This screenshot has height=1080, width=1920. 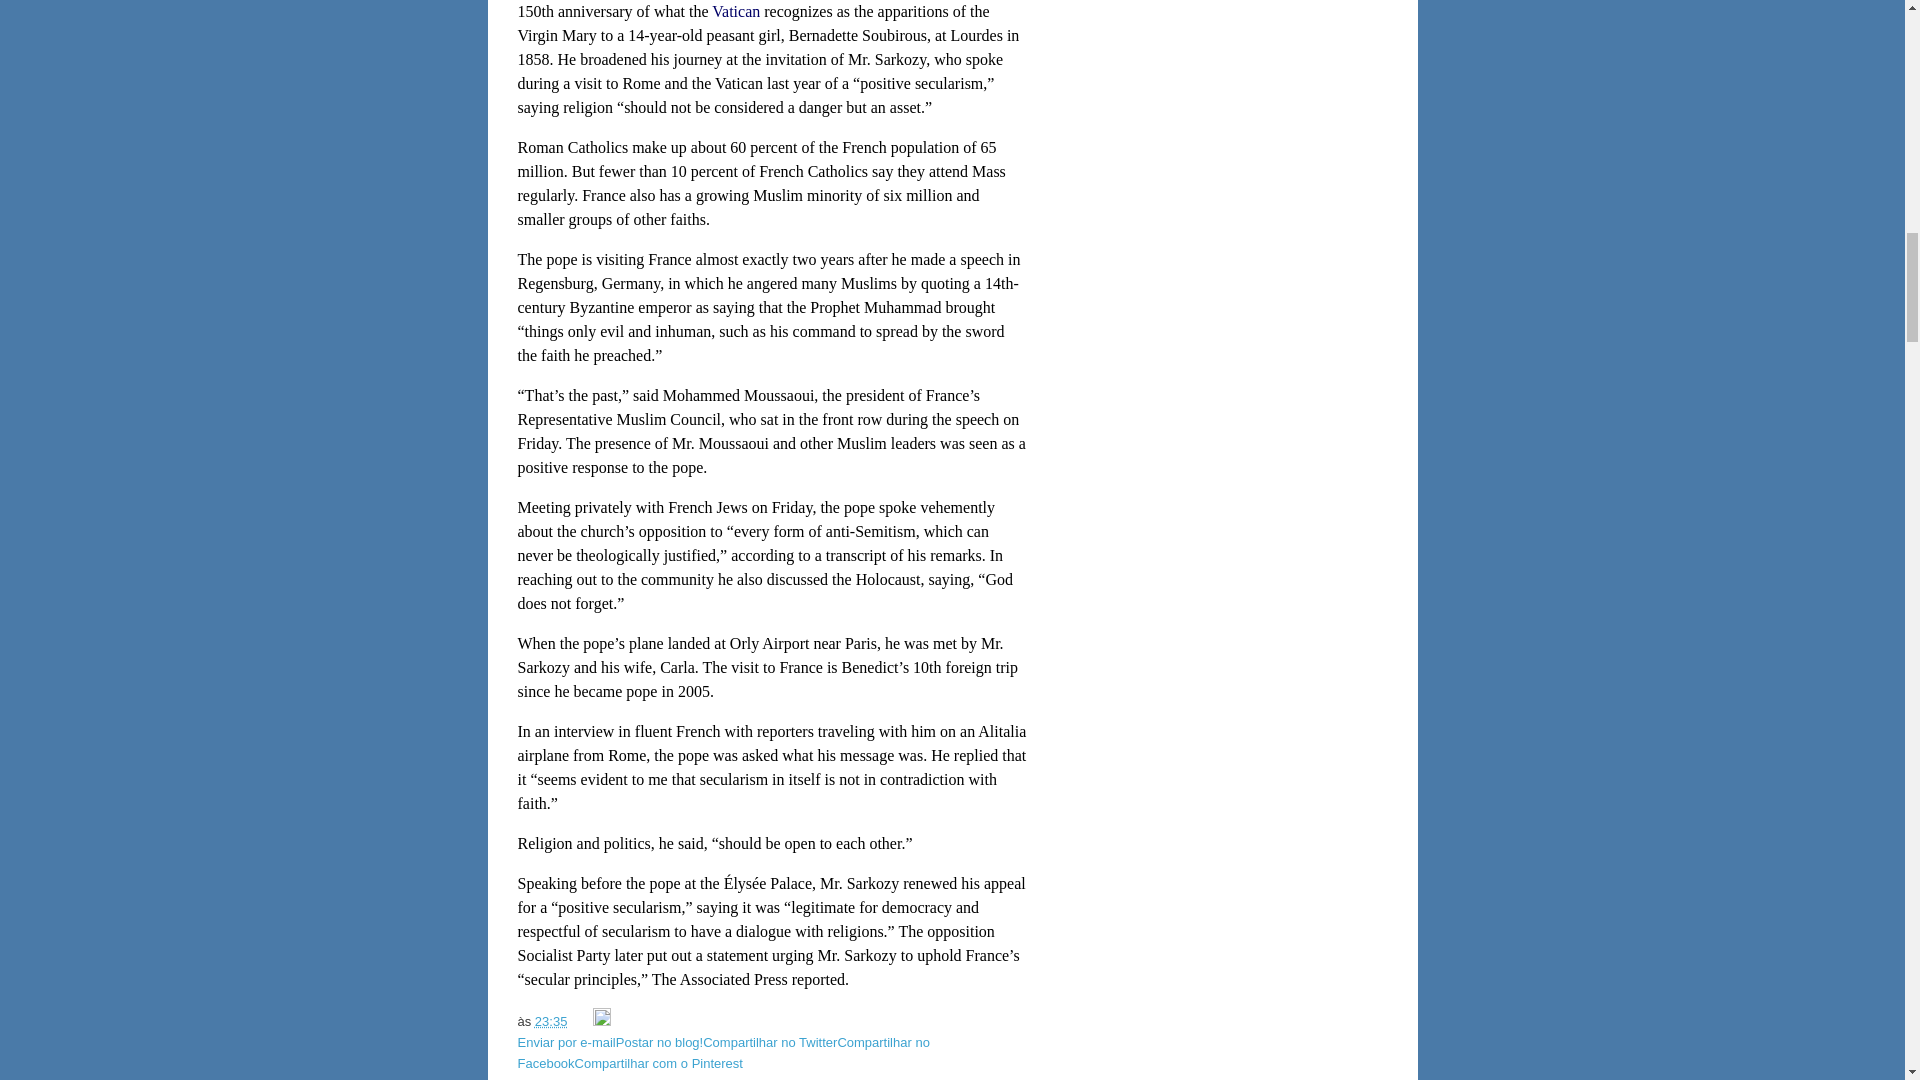 I want to click on Compartilhar no Twitter, so click(x=770, y=1042).